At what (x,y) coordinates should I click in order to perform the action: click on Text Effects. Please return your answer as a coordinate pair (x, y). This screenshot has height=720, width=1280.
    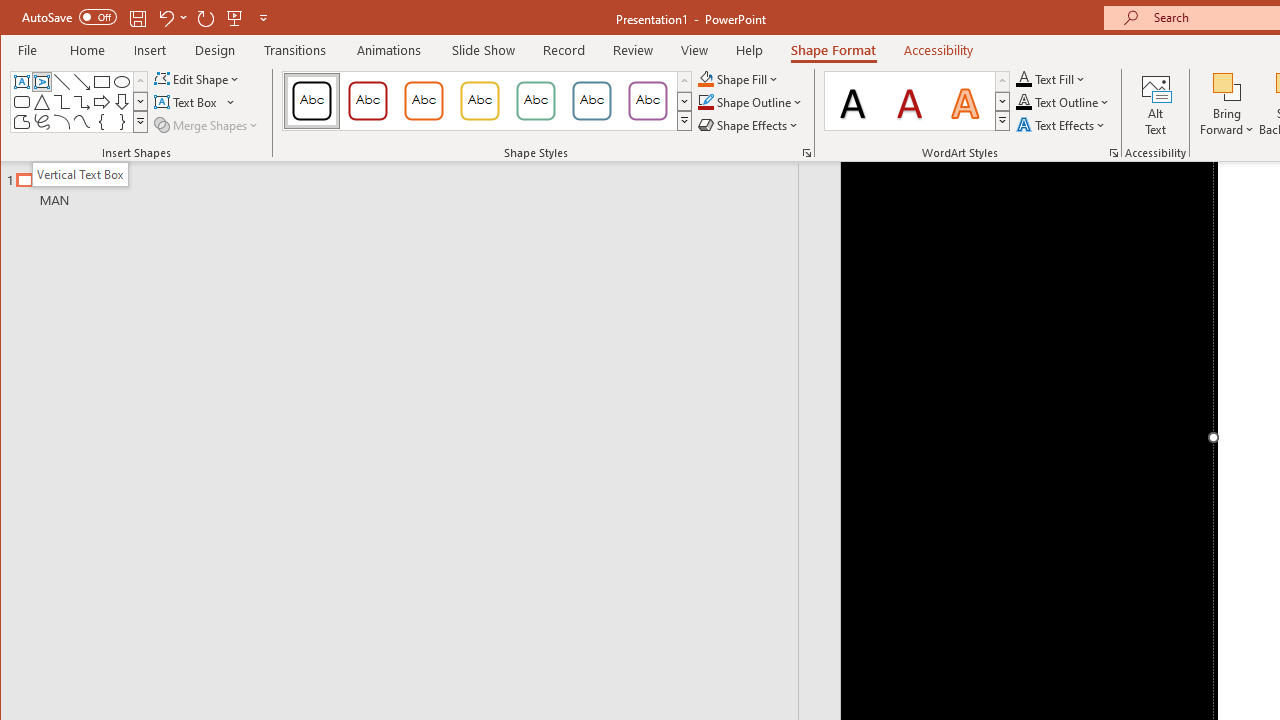
    Looking at the image, I should click on (1062, 124).